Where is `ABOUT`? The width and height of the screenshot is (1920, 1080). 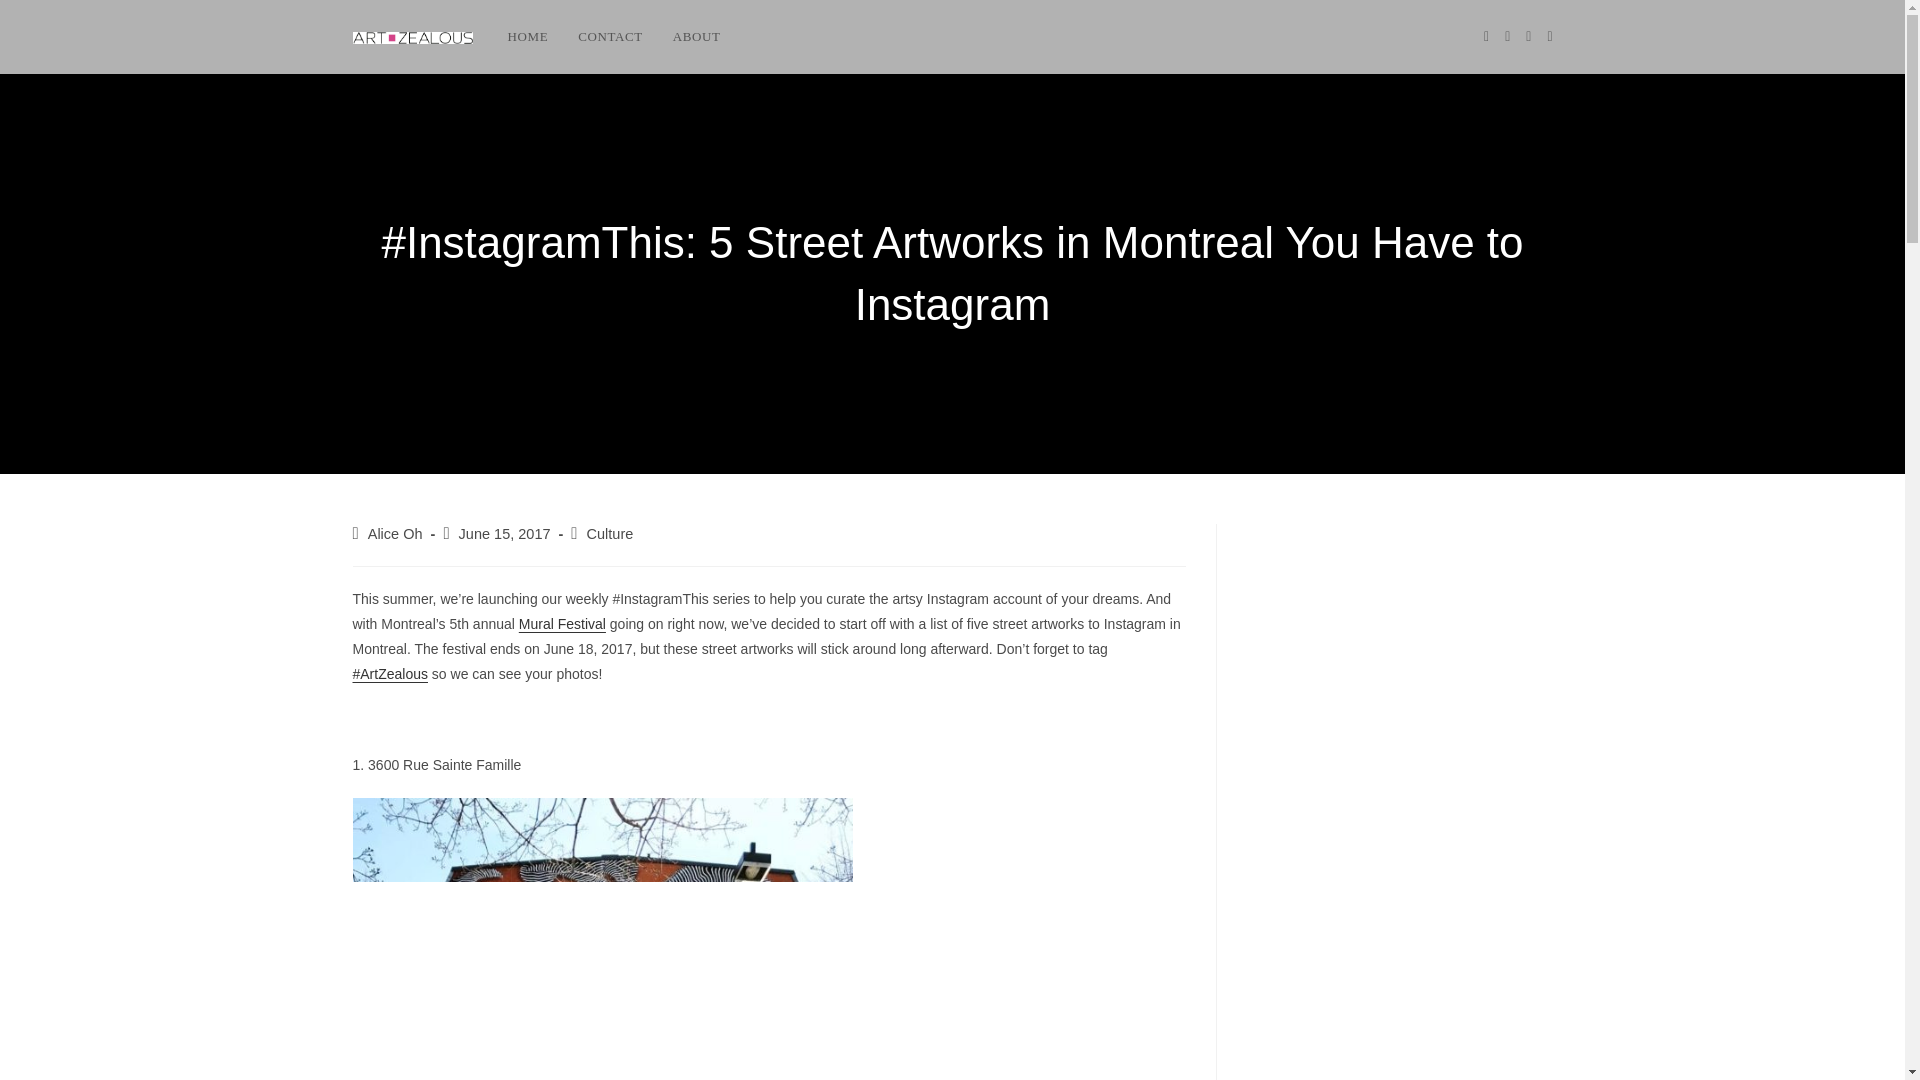
ABOUT is located at coordinates (696, 37).